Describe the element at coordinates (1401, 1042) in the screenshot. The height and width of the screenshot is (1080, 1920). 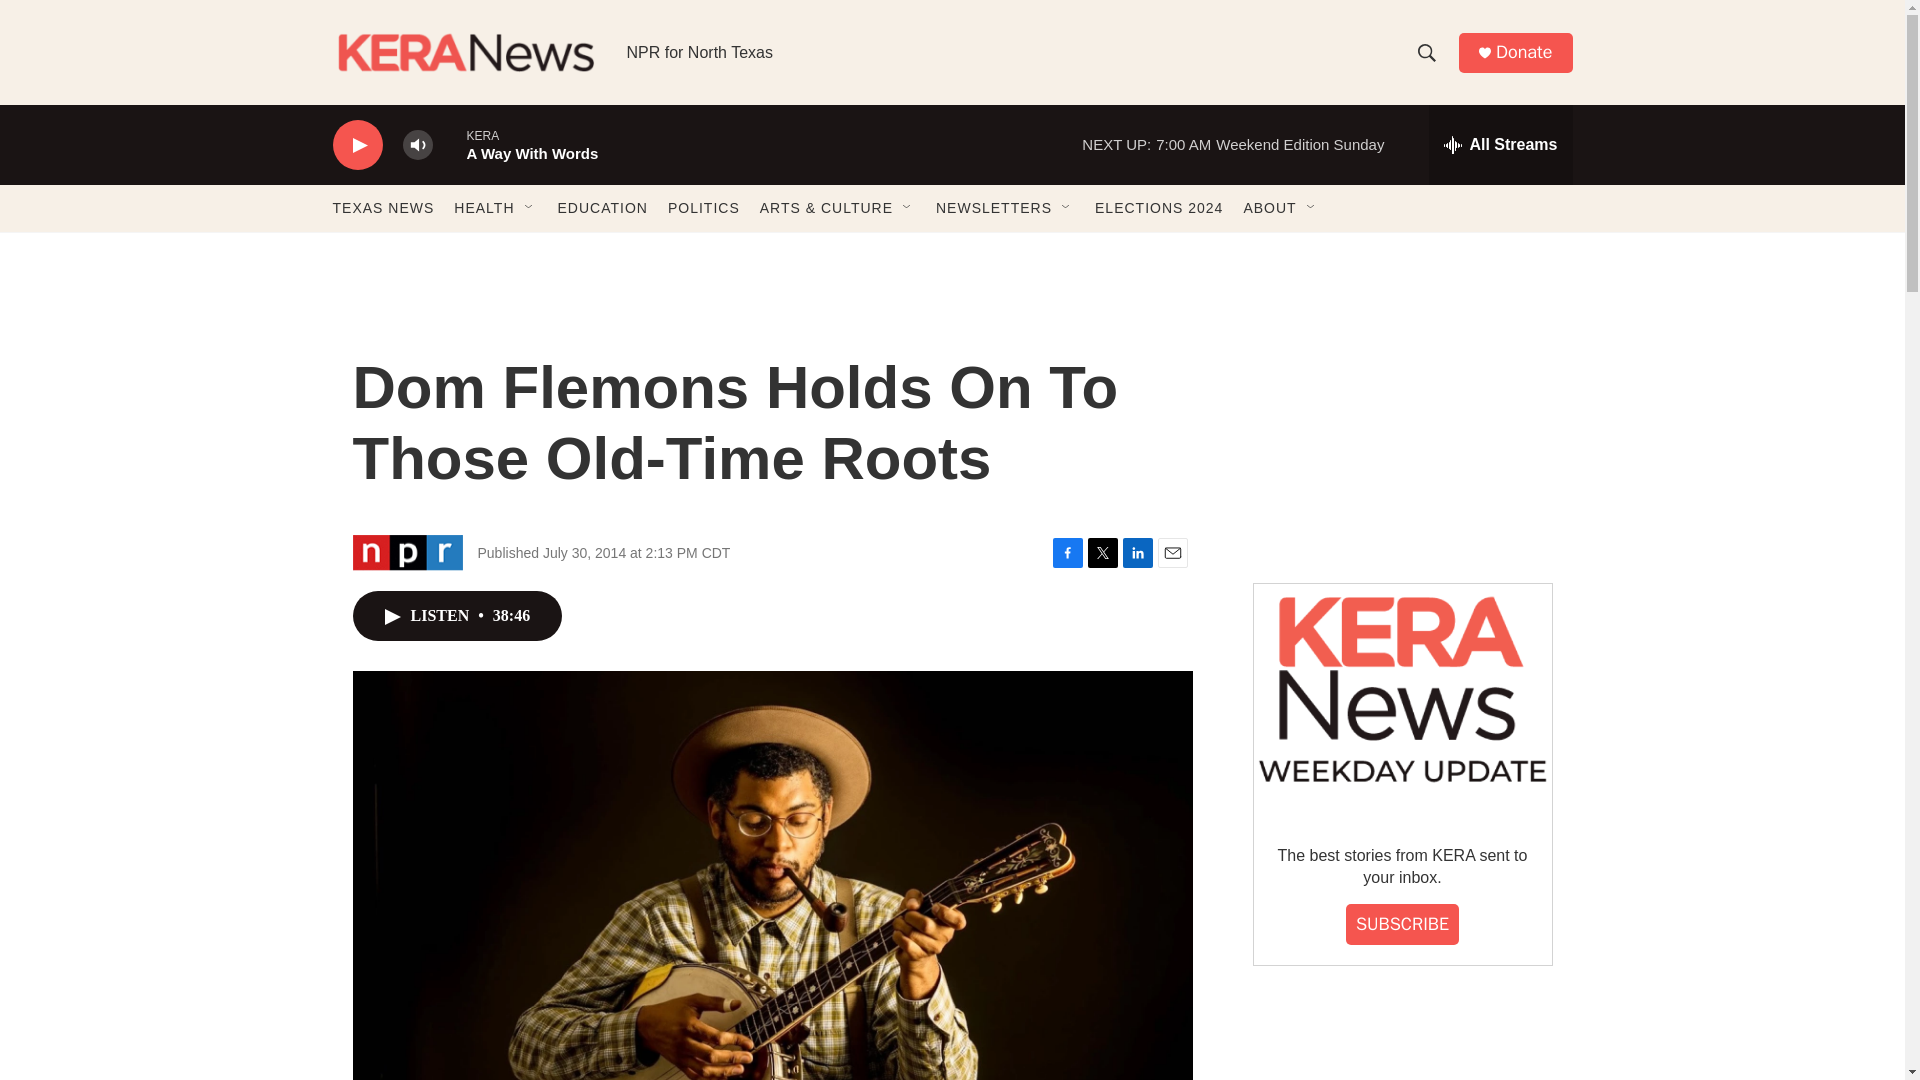
I see `3rd party ad content` at that location.